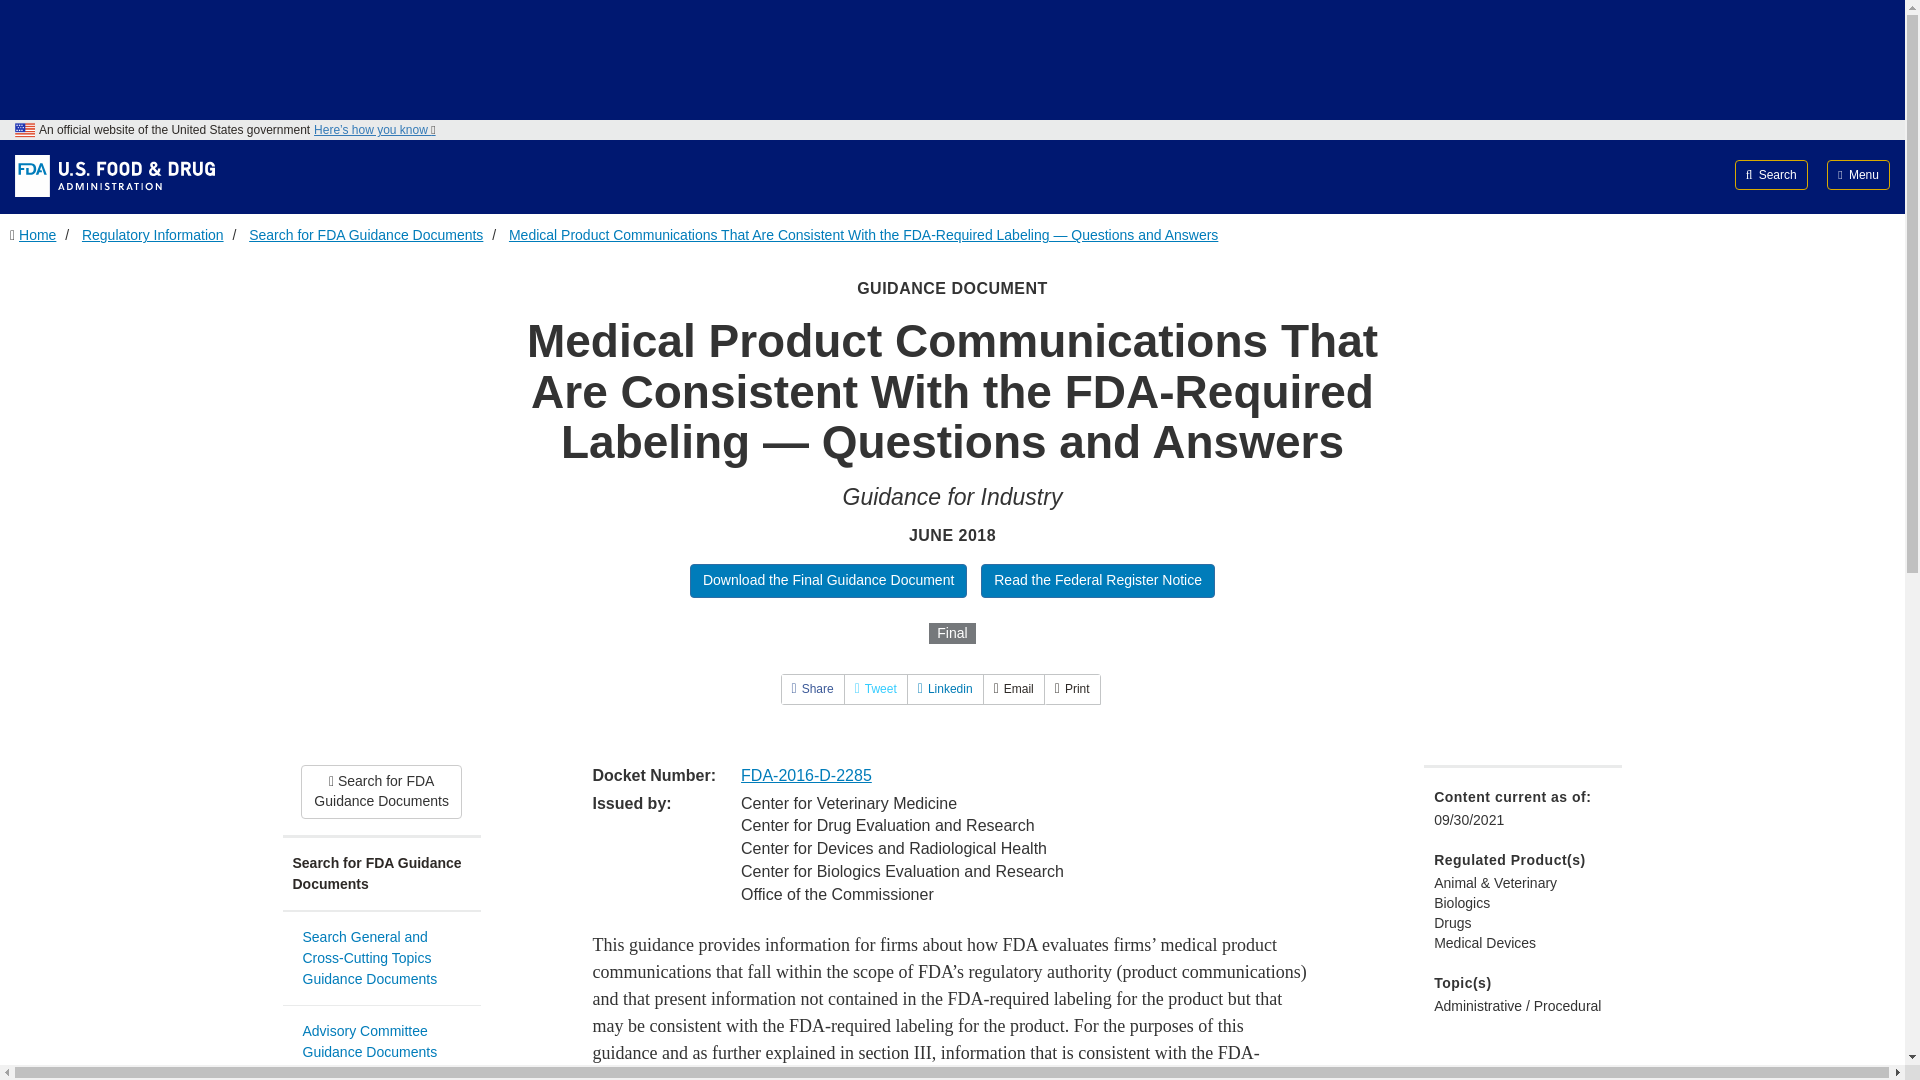  Describe the element at coordinates (1858, 174) in the screenshot. I see `  Menu` at that location.